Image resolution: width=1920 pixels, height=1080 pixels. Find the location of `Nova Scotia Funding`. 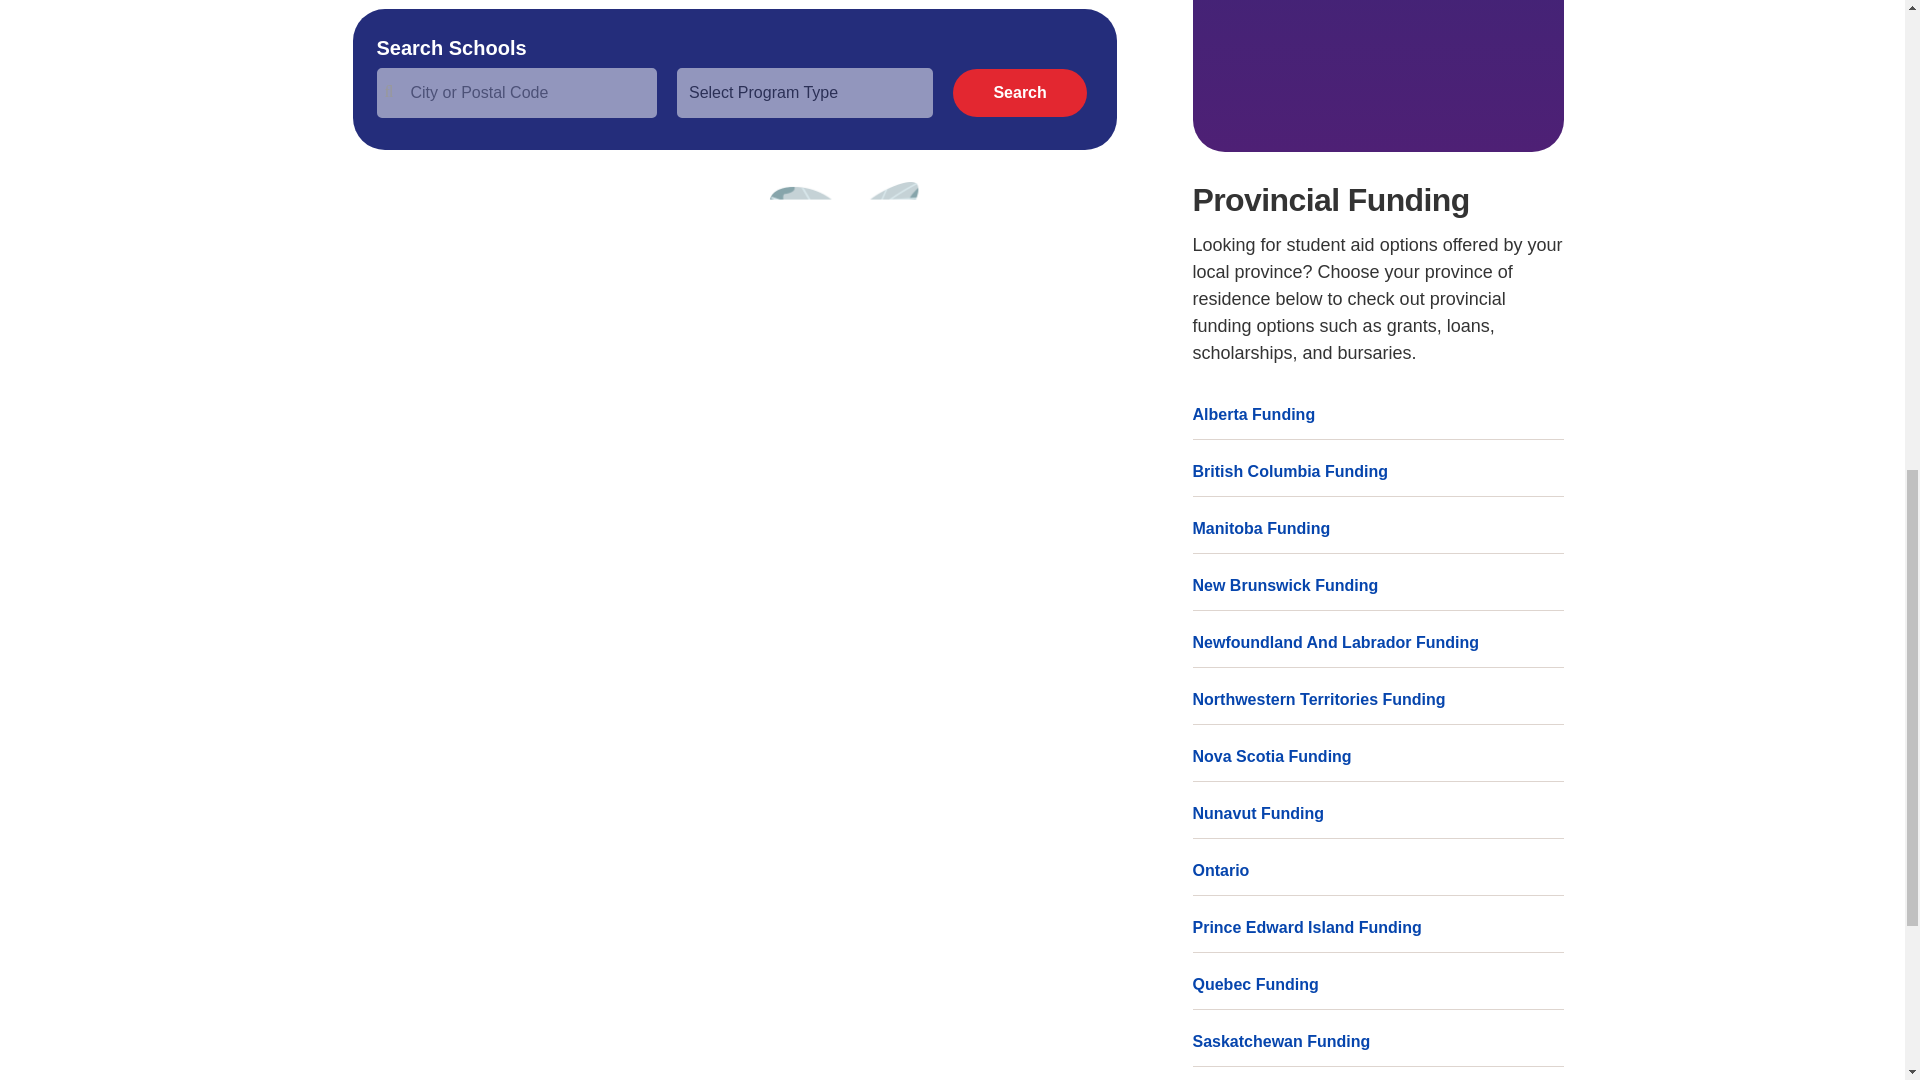

Nova Scotia Funding is located at coordinates (1378, 756).